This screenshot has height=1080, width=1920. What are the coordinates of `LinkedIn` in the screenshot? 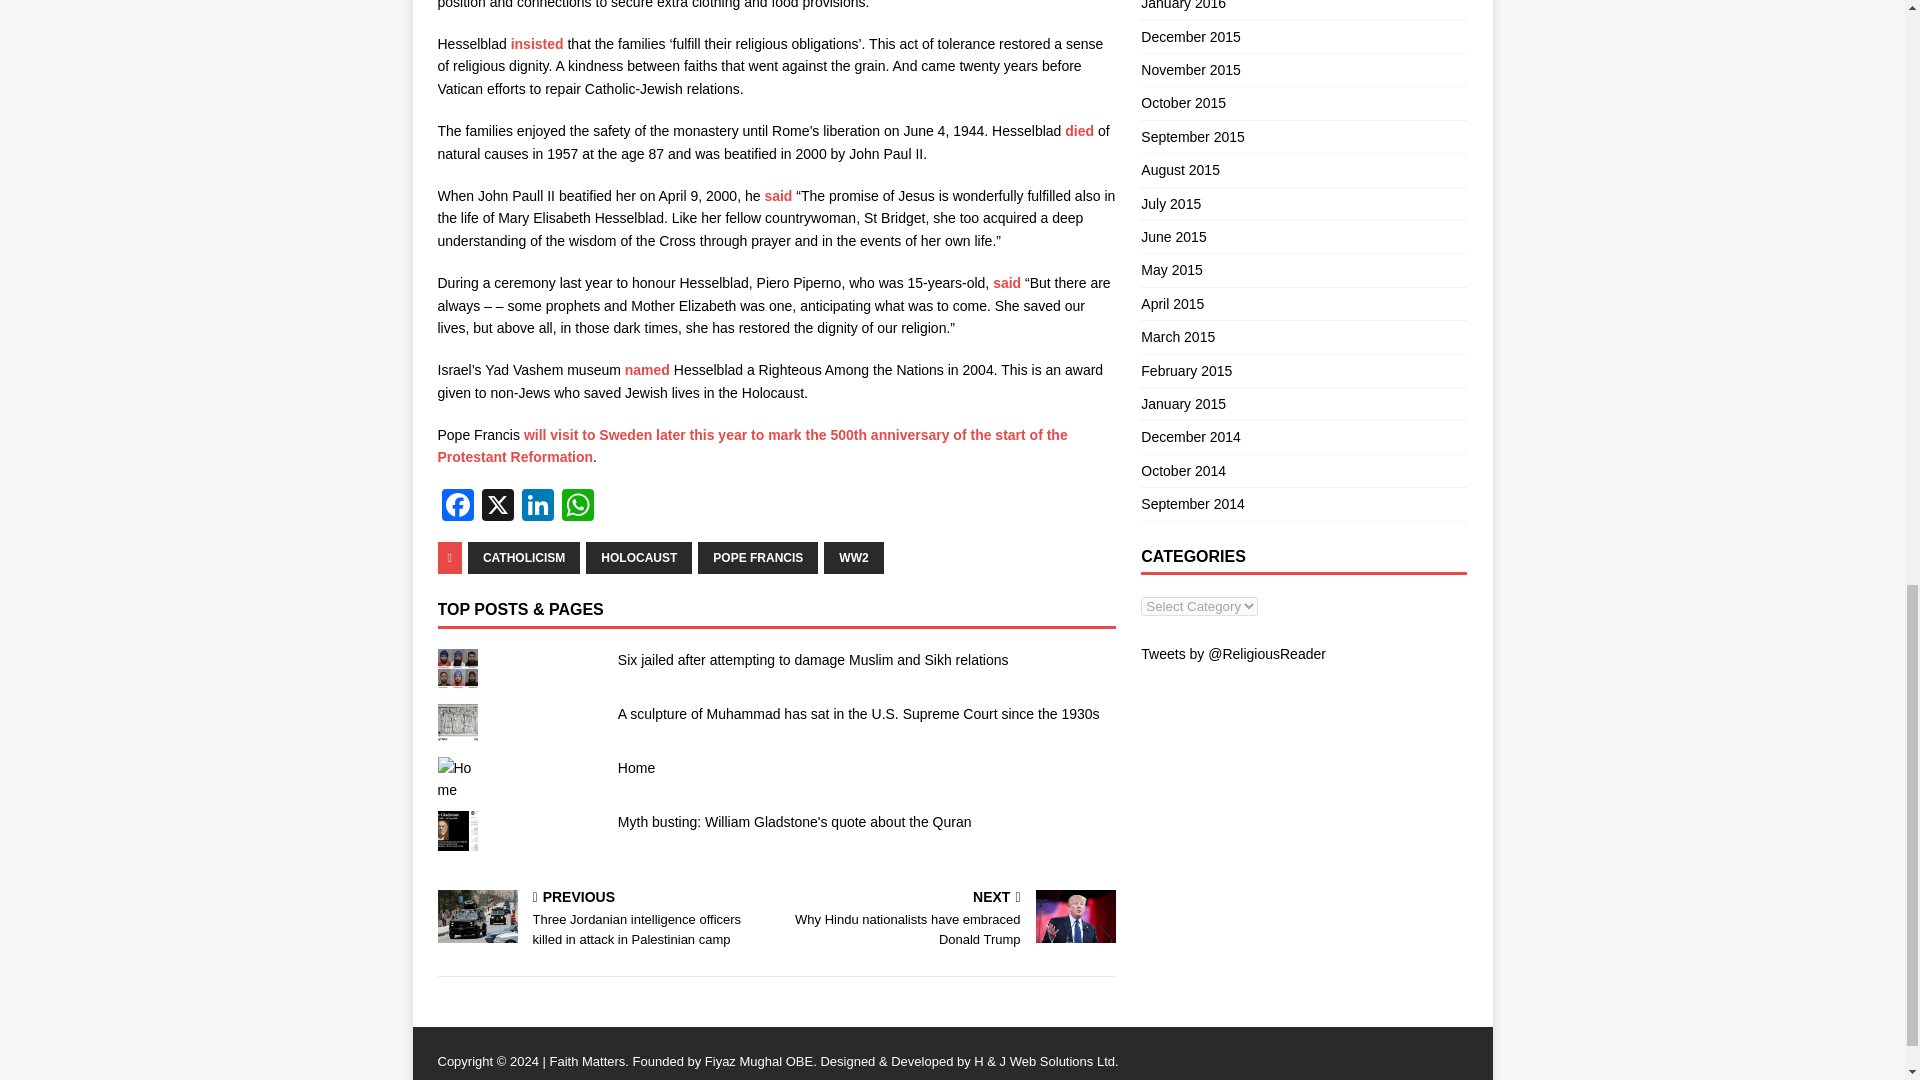 It's located at (538, 507).